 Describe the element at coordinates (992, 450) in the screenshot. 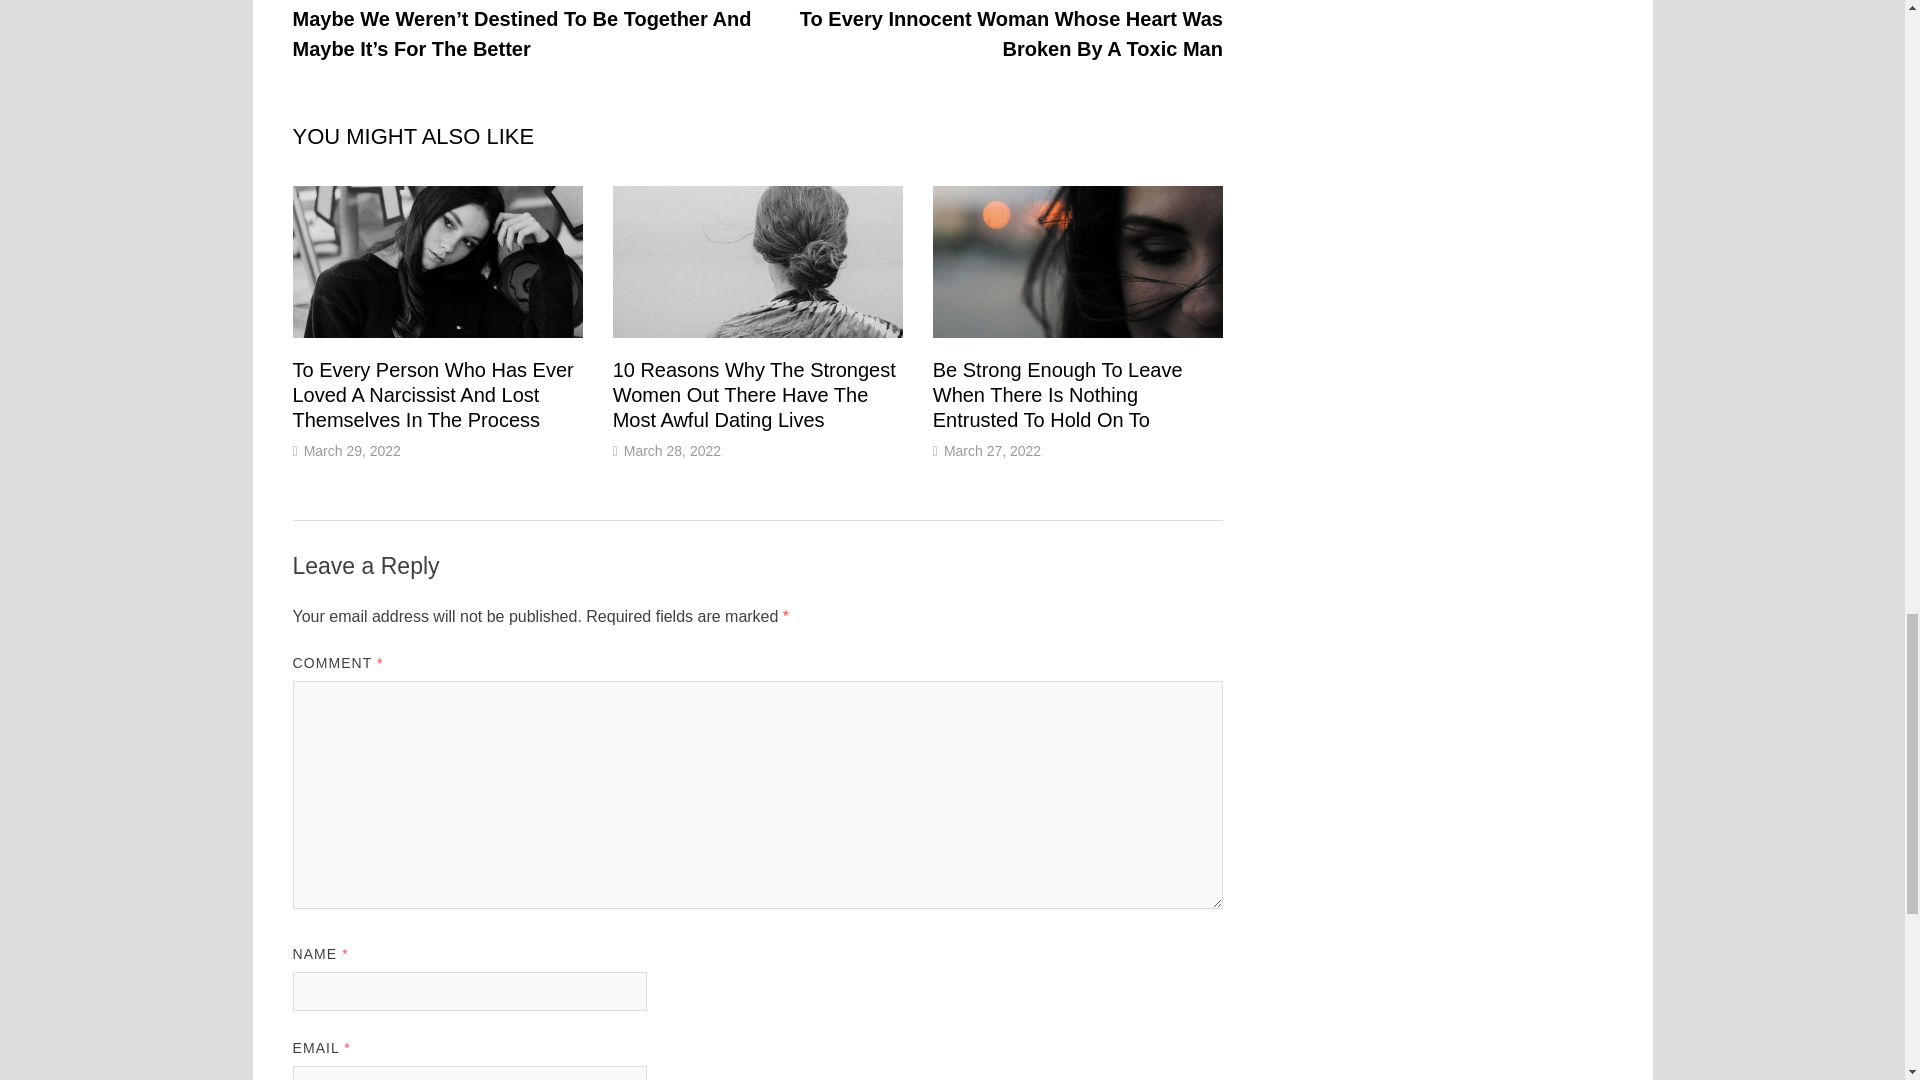

I see `March 27, 2022` at that location.